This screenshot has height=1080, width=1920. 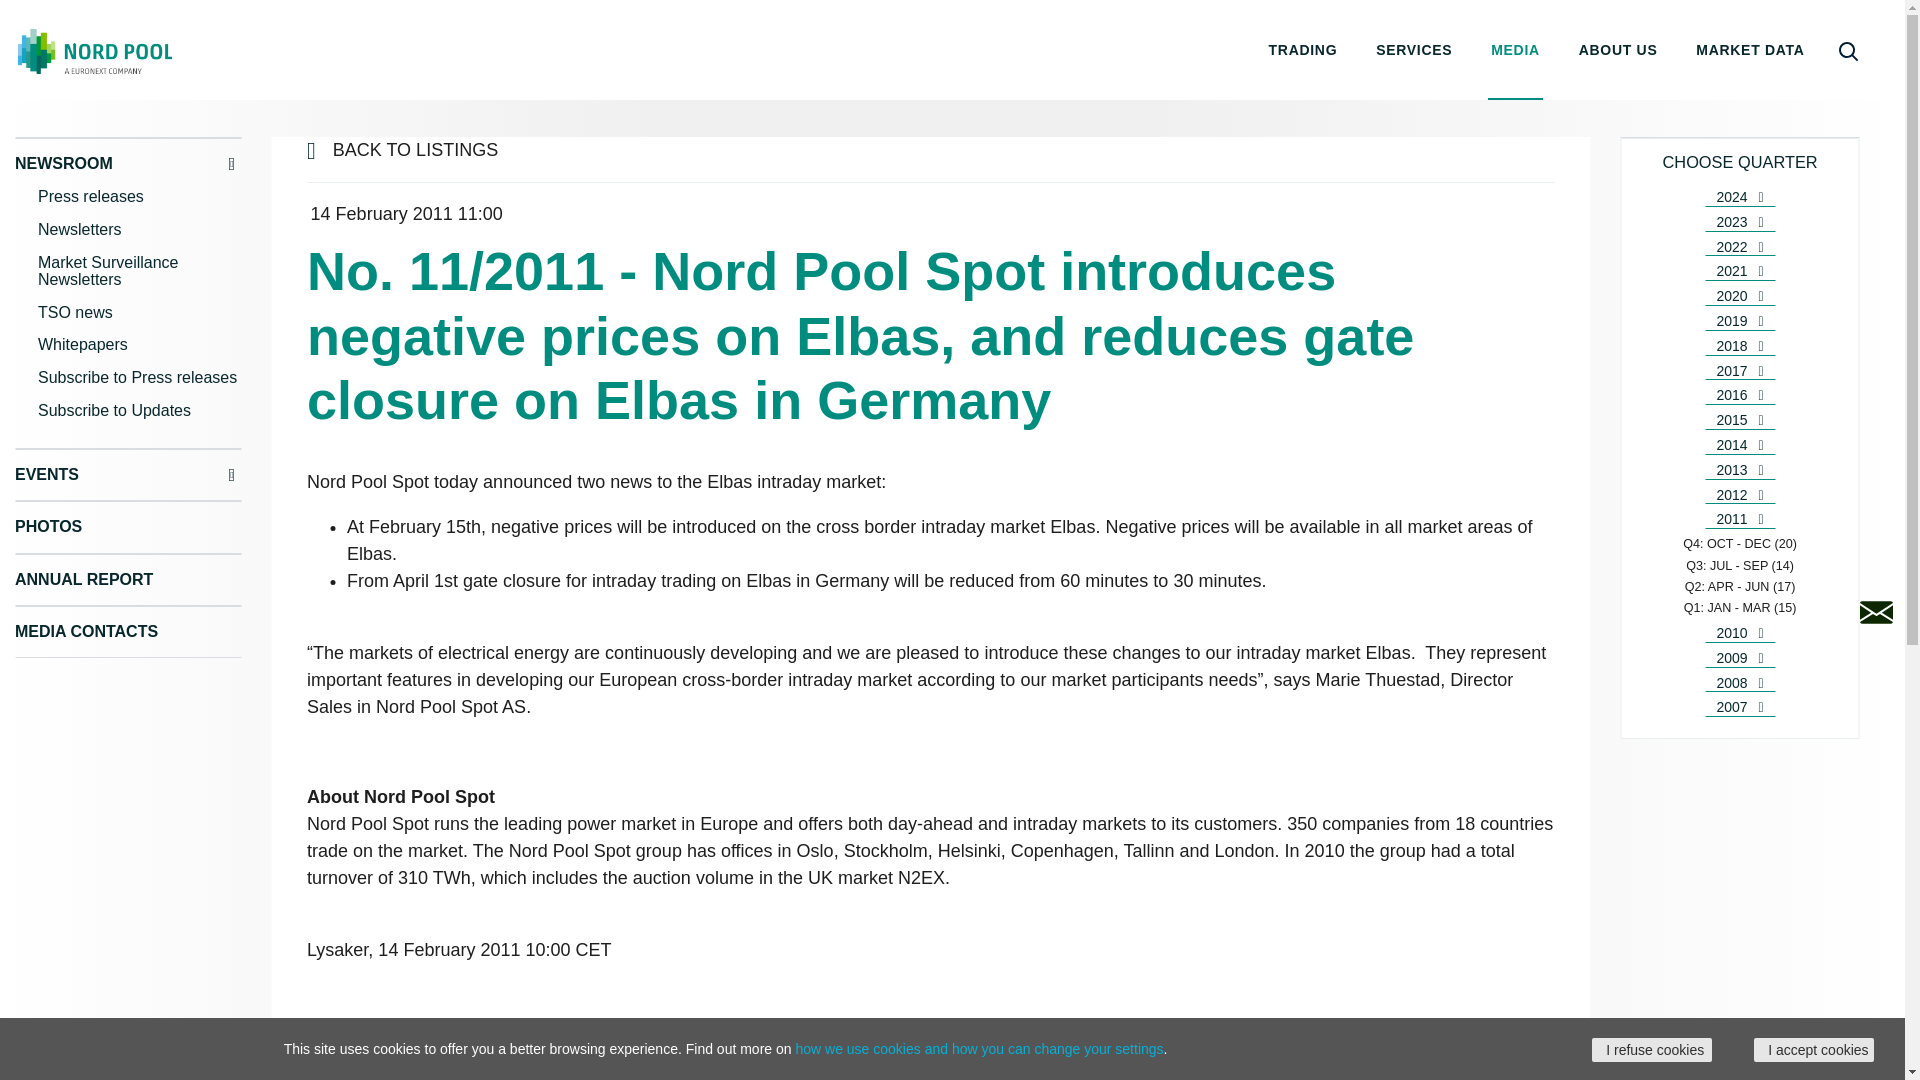 What do you see at coordinates (1814, 1049) in the screenshot?
I see `I accept cookies` at bounding box center [1814, 1049].